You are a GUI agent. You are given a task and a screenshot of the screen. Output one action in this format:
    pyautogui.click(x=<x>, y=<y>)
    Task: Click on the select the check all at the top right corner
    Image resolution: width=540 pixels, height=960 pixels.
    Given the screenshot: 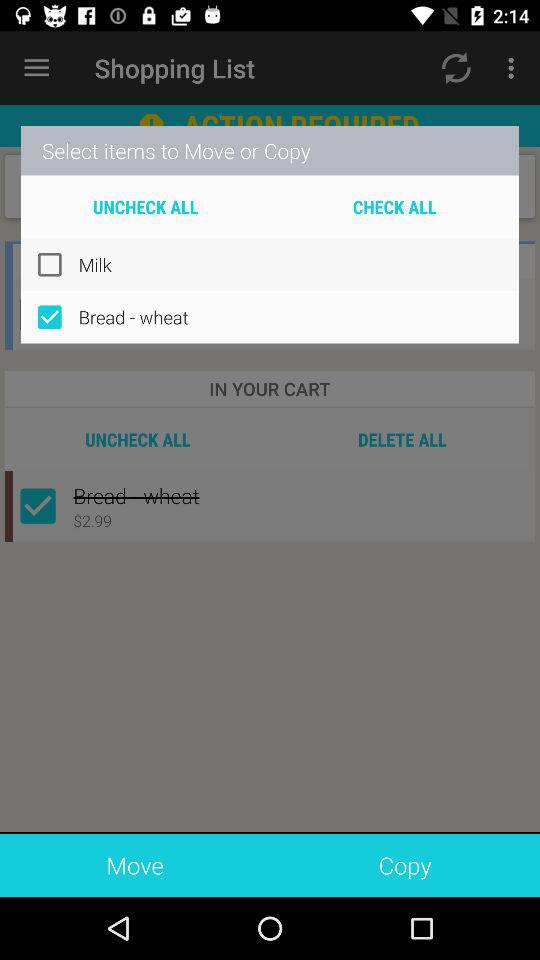 What is the action you would take?
    pyautogui.click(x=394, y=206)
    